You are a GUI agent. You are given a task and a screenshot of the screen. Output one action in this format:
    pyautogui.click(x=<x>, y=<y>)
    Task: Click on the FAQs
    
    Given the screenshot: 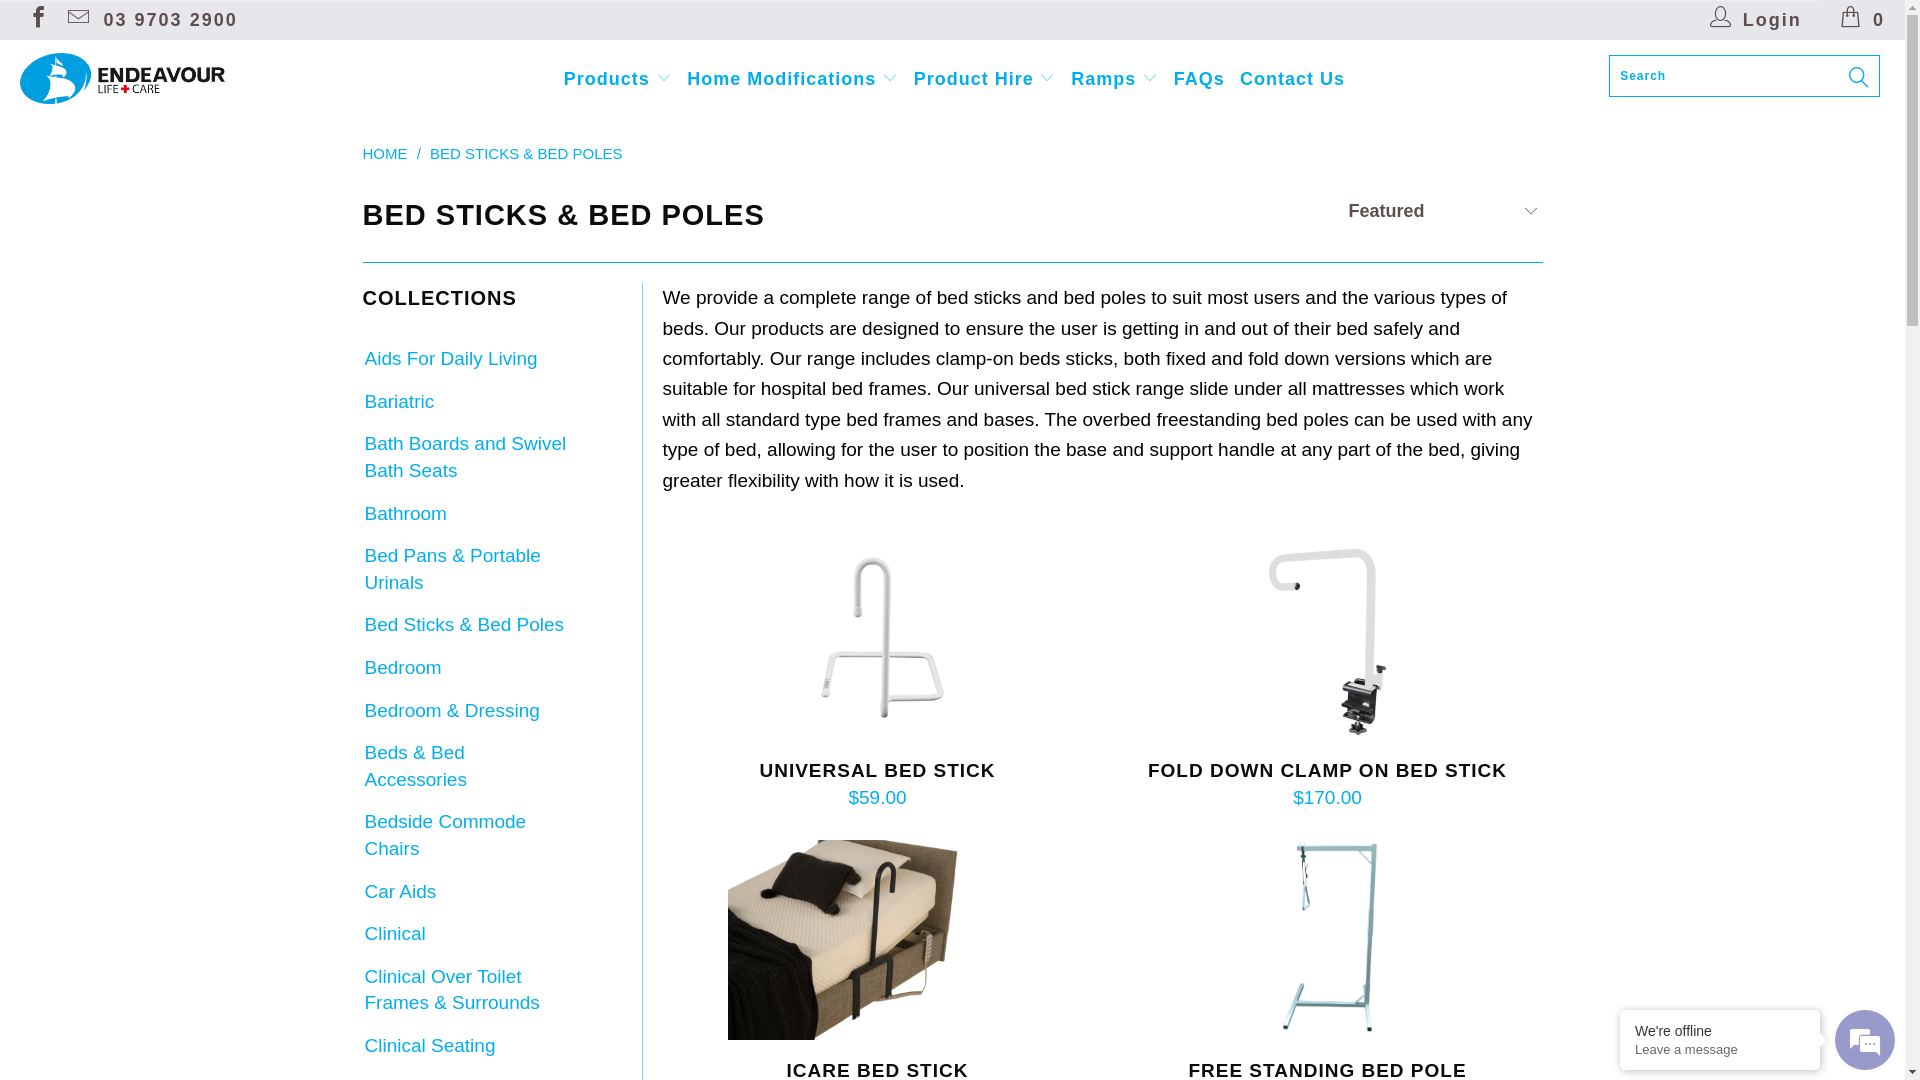 What is the action you would take?
    pyautogui.click(x=1200, y=80)
    